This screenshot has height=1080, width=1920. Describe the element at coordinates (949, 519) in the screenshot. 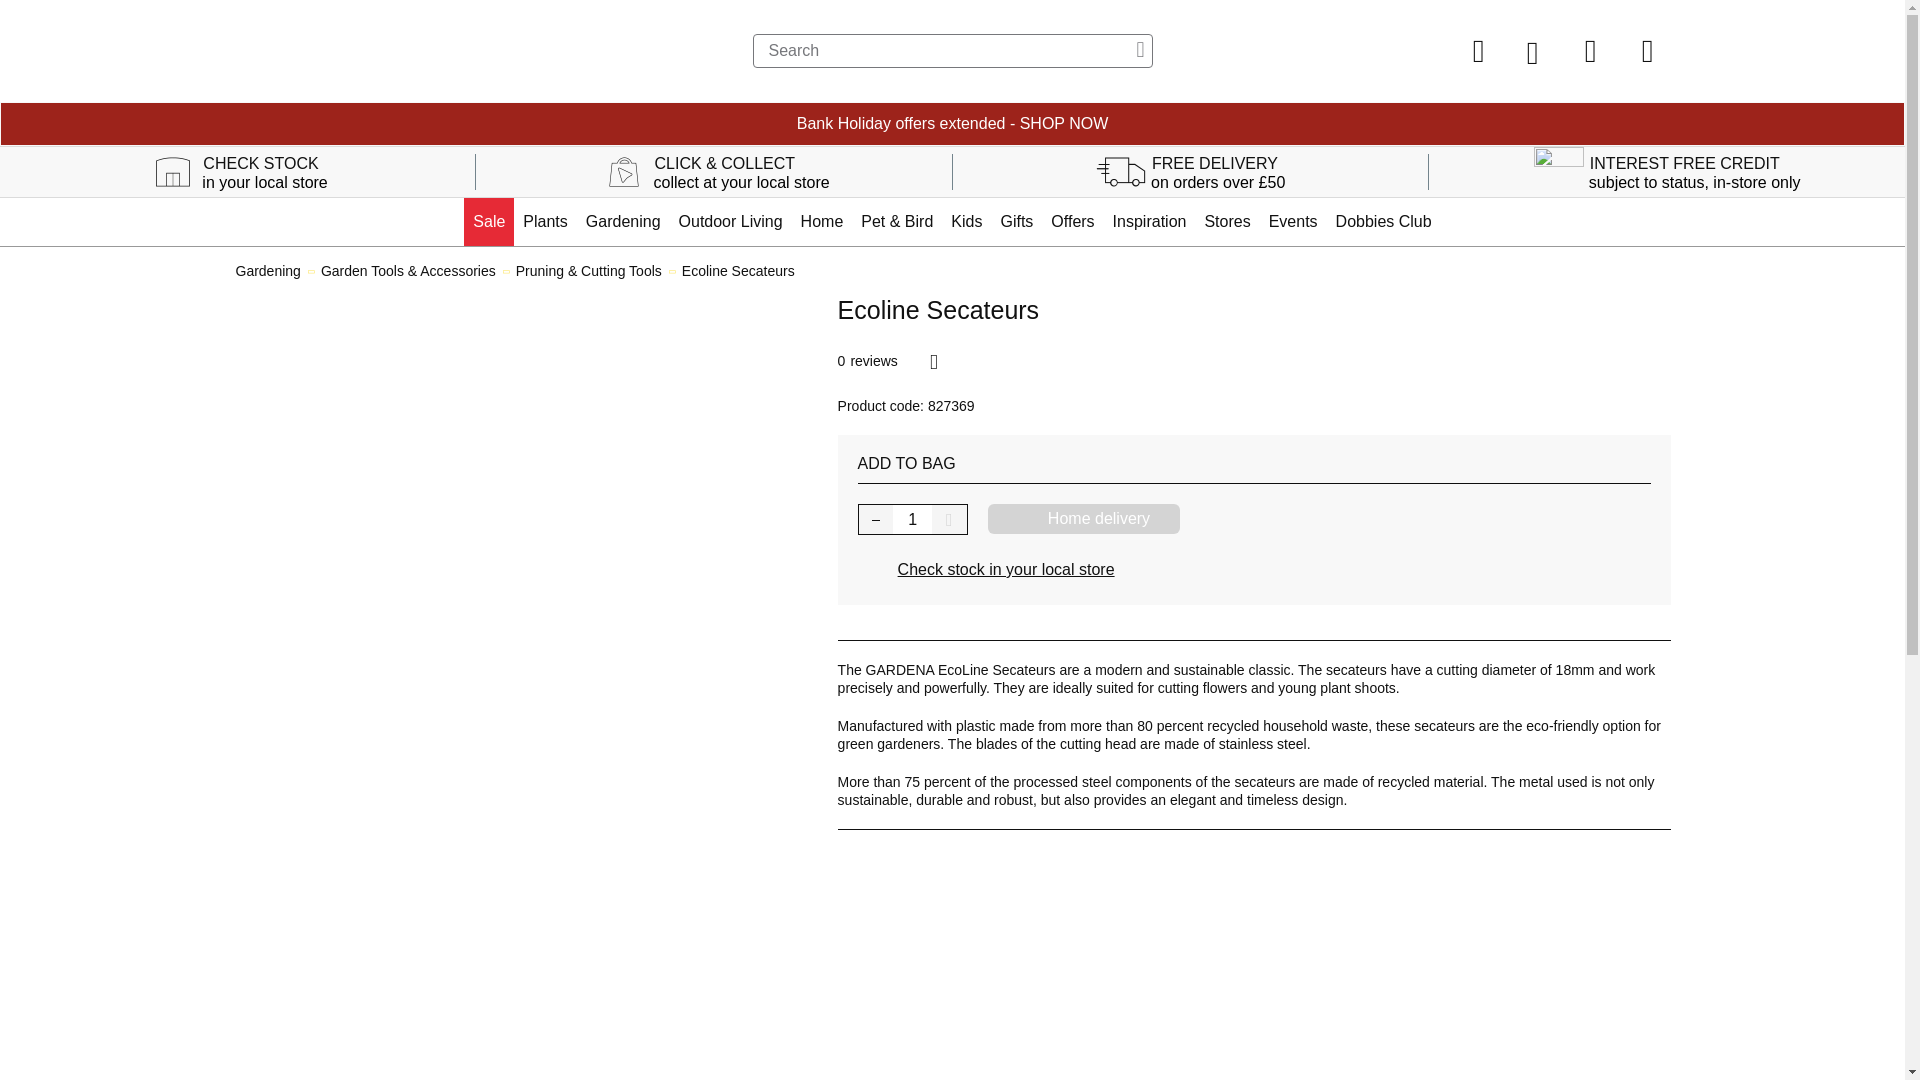

I see `Press to increment quantity by 1` at that location.